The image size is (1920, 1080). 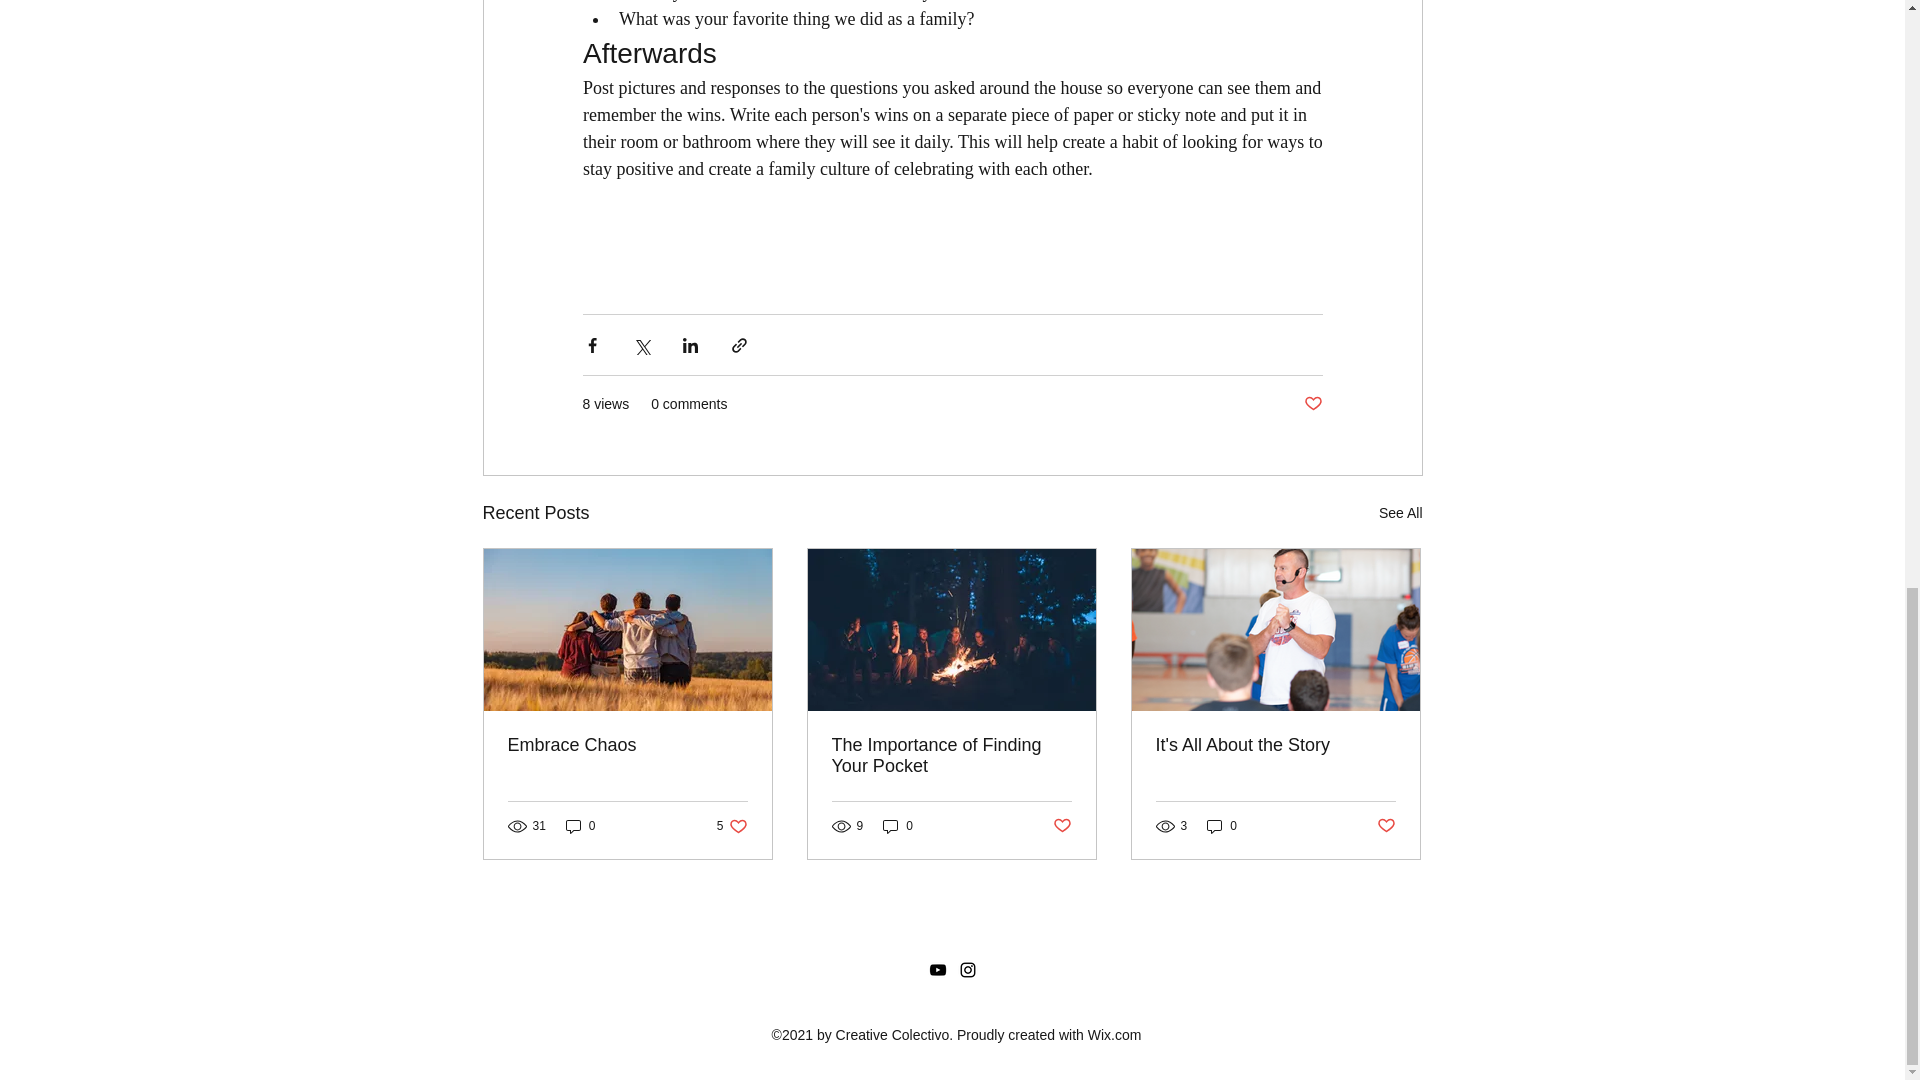 I want to click on Post not marked as liked, so click(x=1312, y=404).